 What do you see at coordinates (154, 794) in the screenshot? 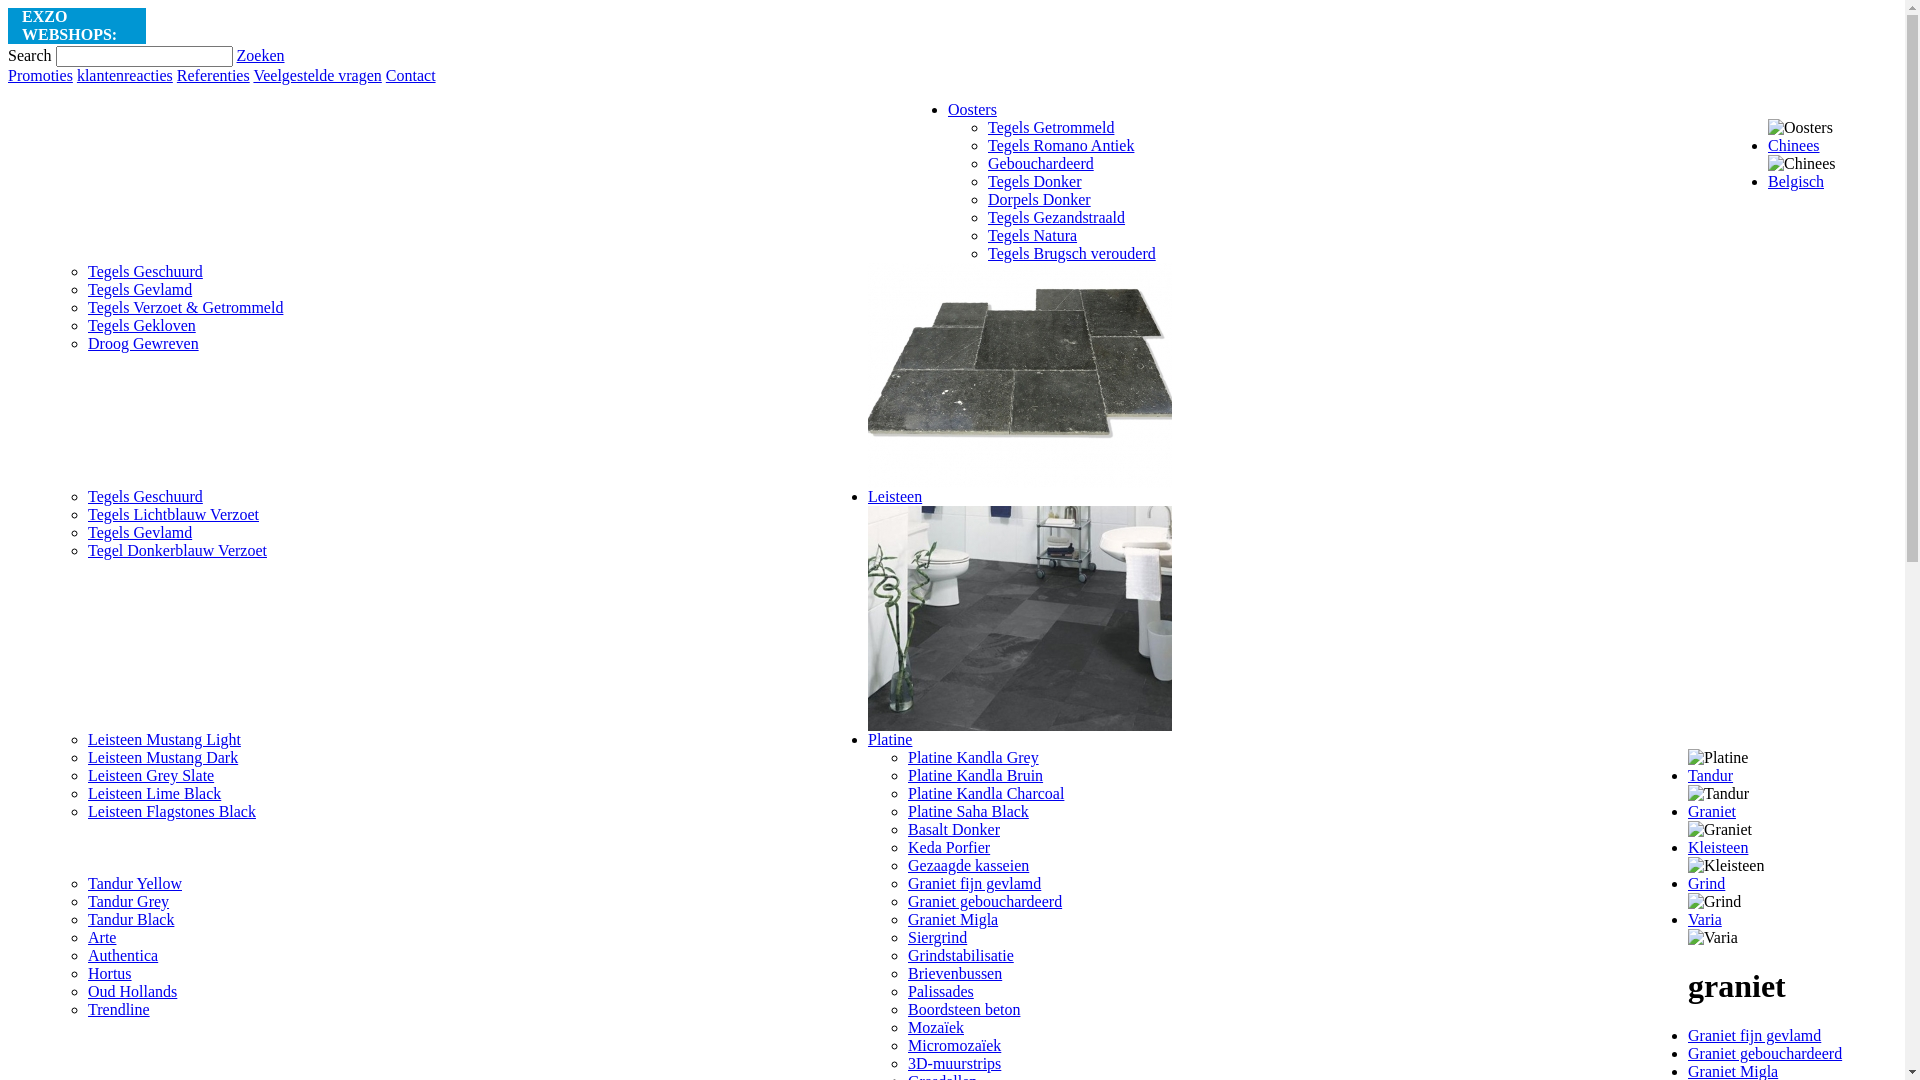
I see `Leisteen Lime Black` at bounding box center [154, 794].